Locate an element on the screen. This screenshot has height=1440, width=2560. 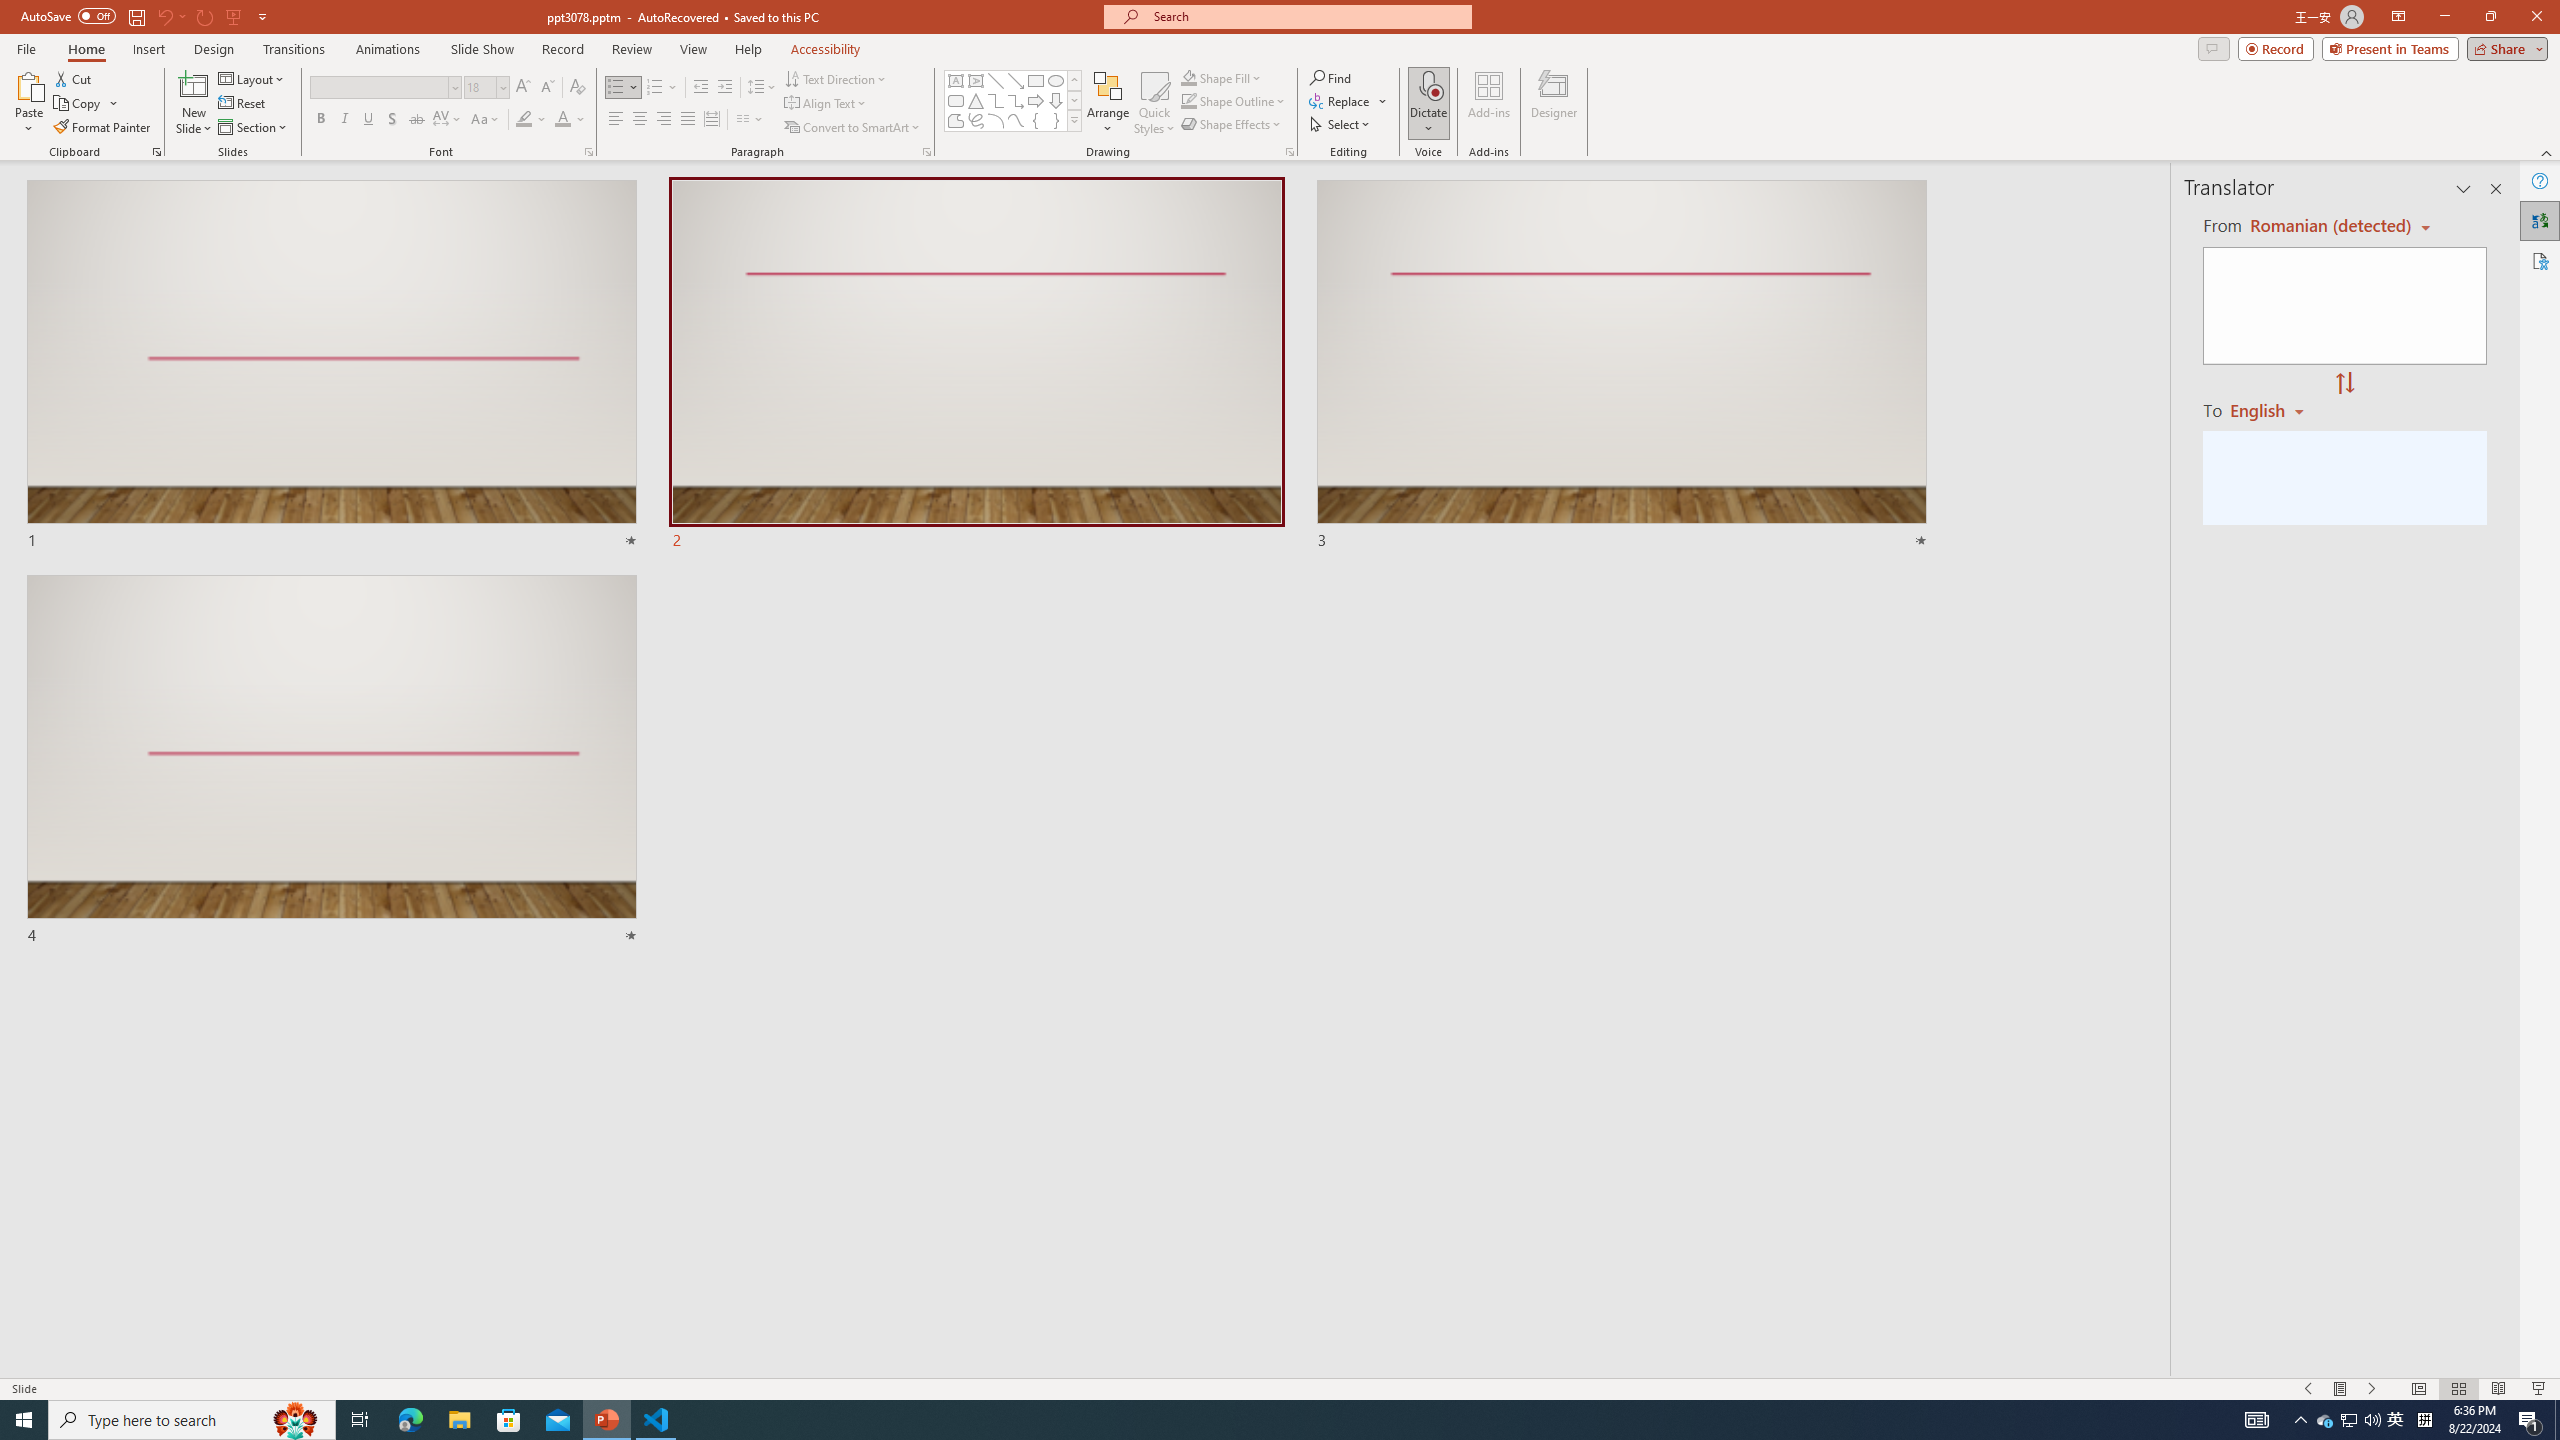
Text Highlight Color is located at coordinates (531, 120).